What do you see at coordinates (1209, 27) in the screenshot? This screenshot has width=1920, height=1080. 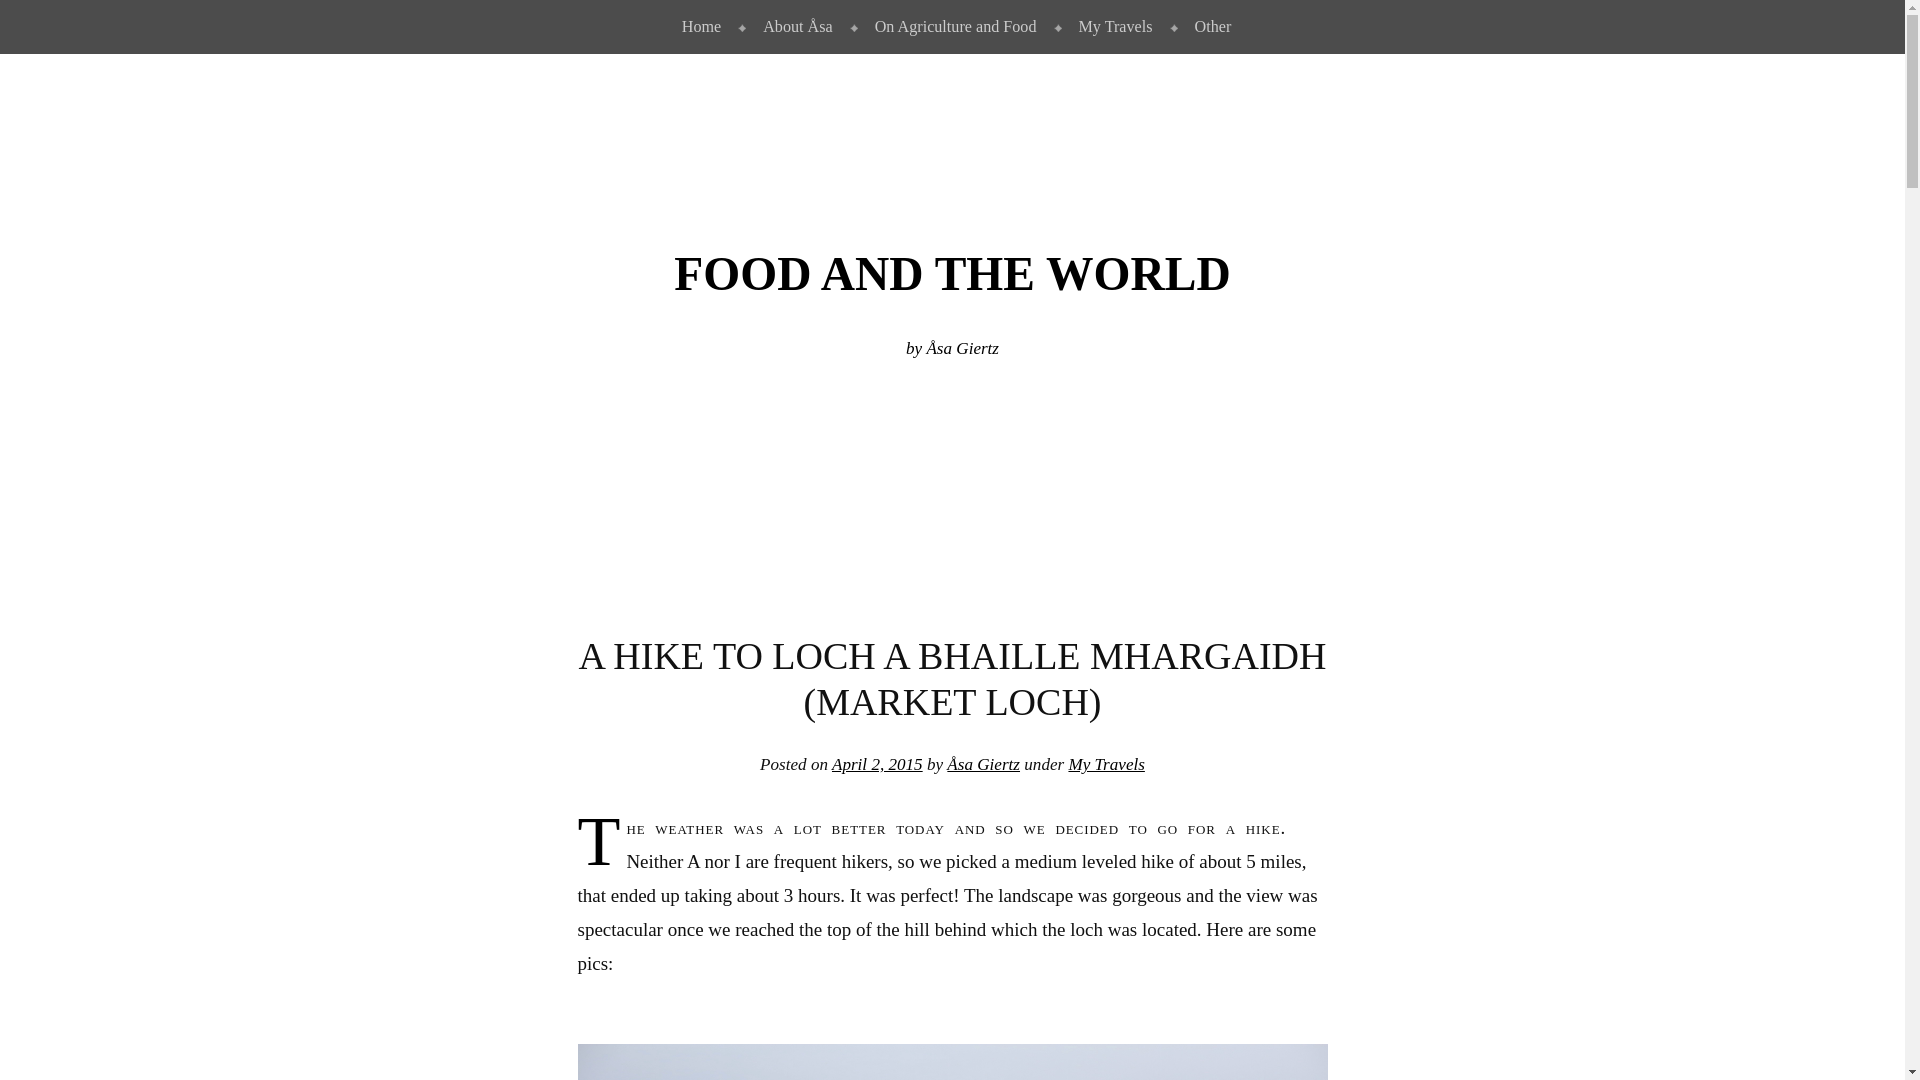 I see `Other` at bounding box center [1209, 27].